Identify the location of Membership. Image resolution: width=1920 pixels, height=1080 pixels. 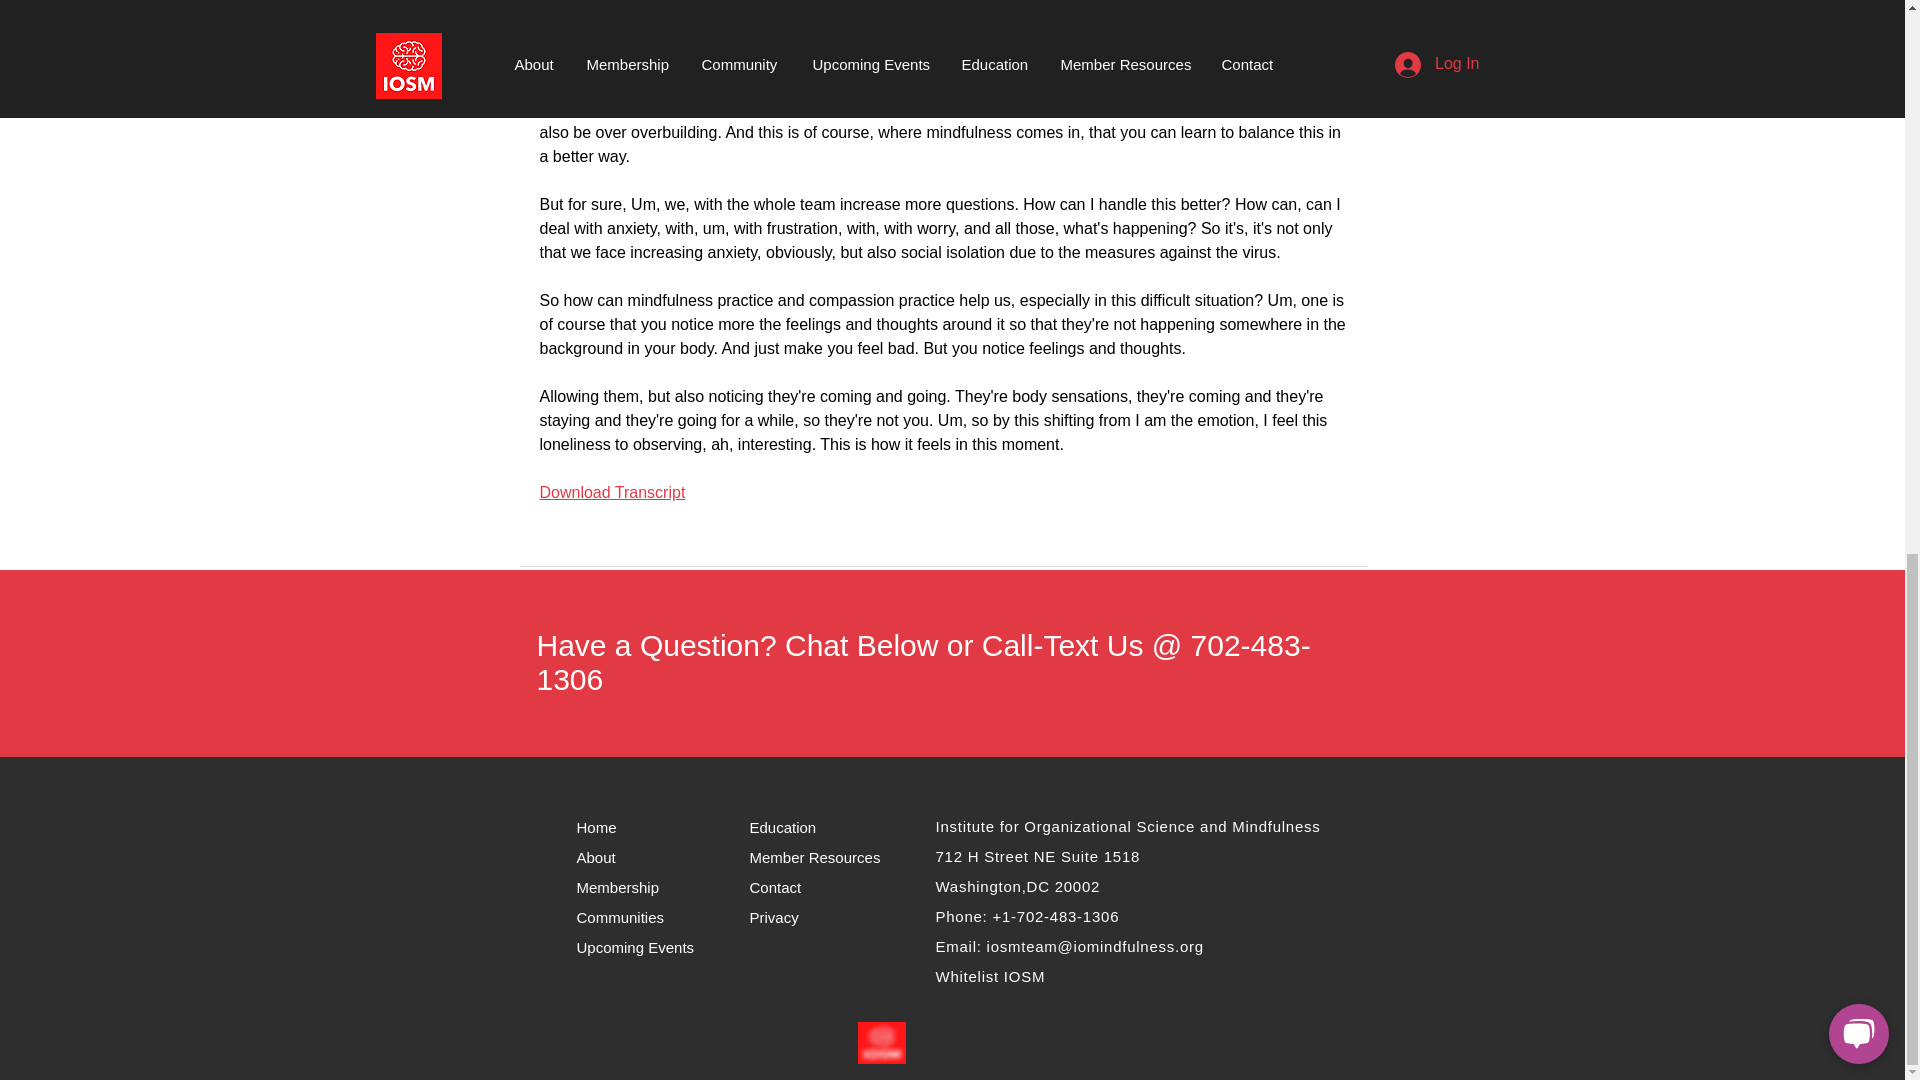
(624, 886).